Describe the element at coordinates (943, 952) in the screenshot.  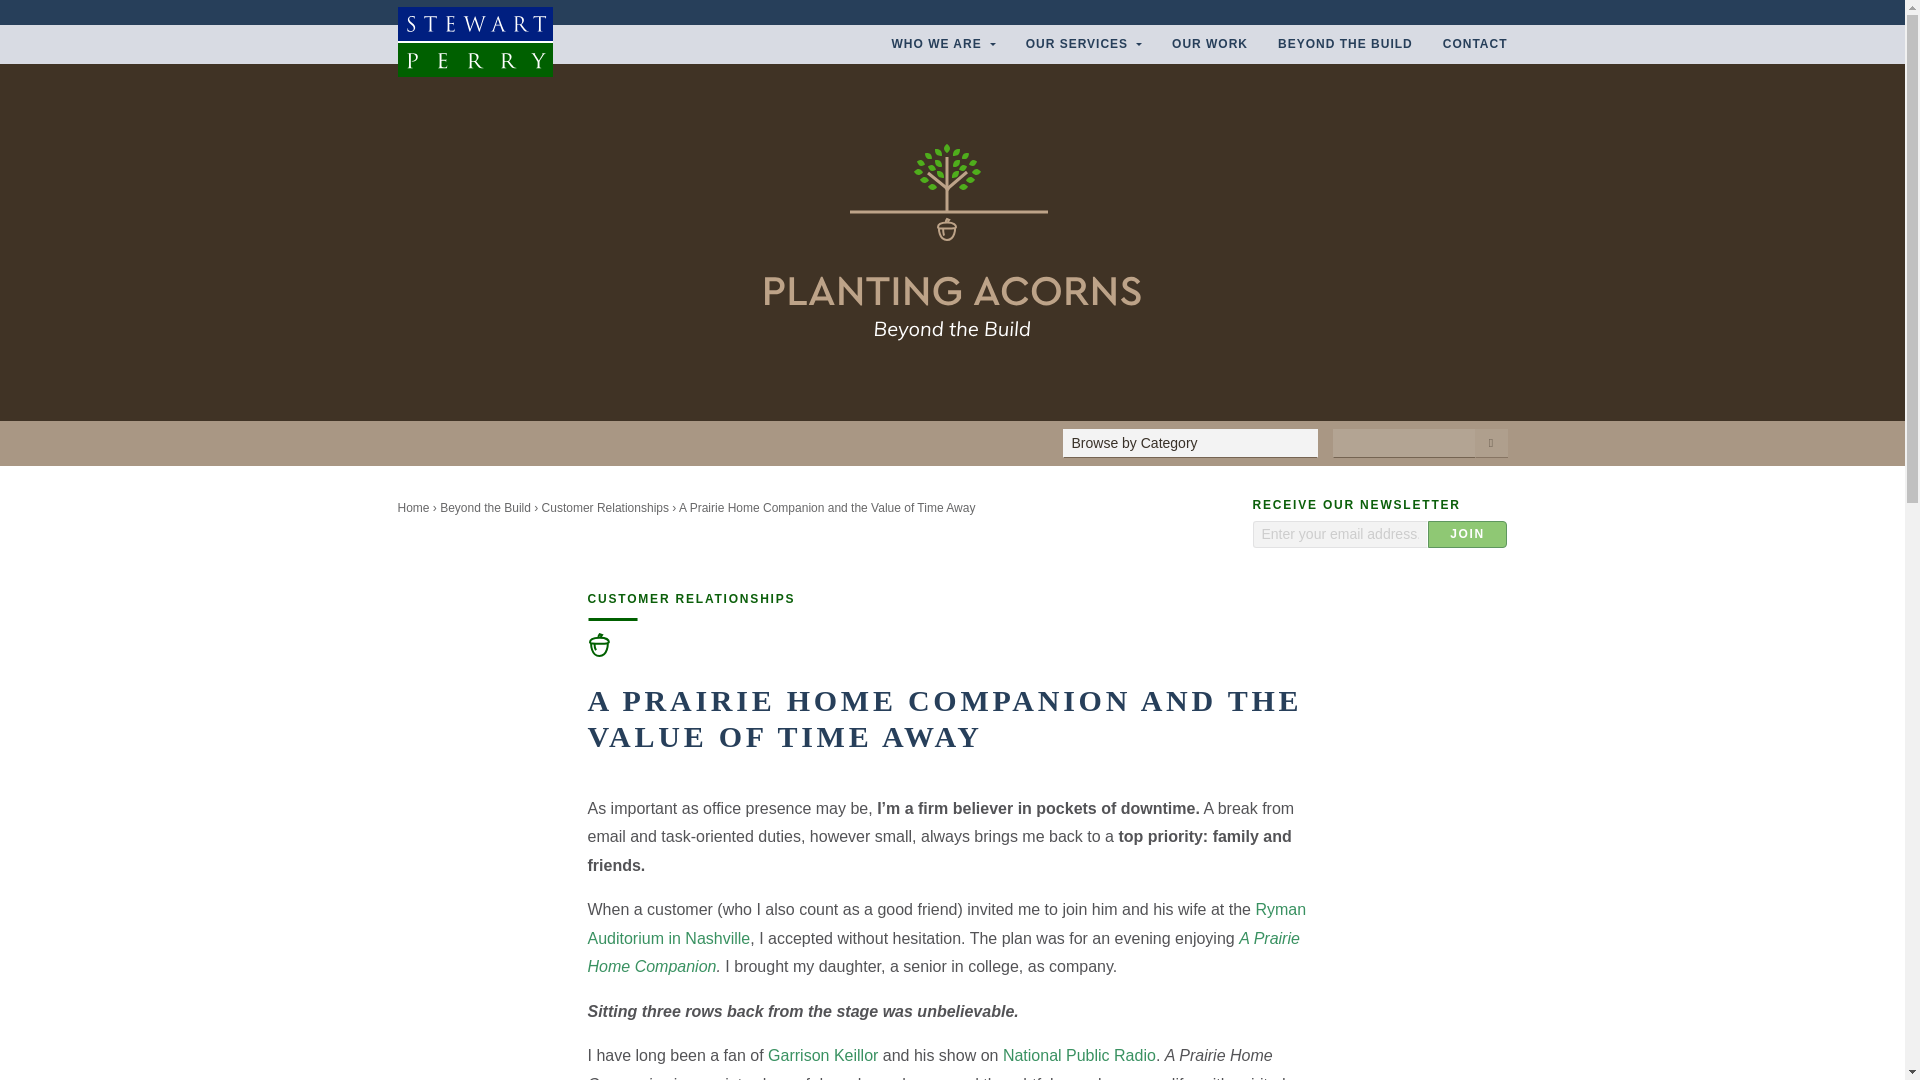
I see `A Prairie Home Companion` at that location.